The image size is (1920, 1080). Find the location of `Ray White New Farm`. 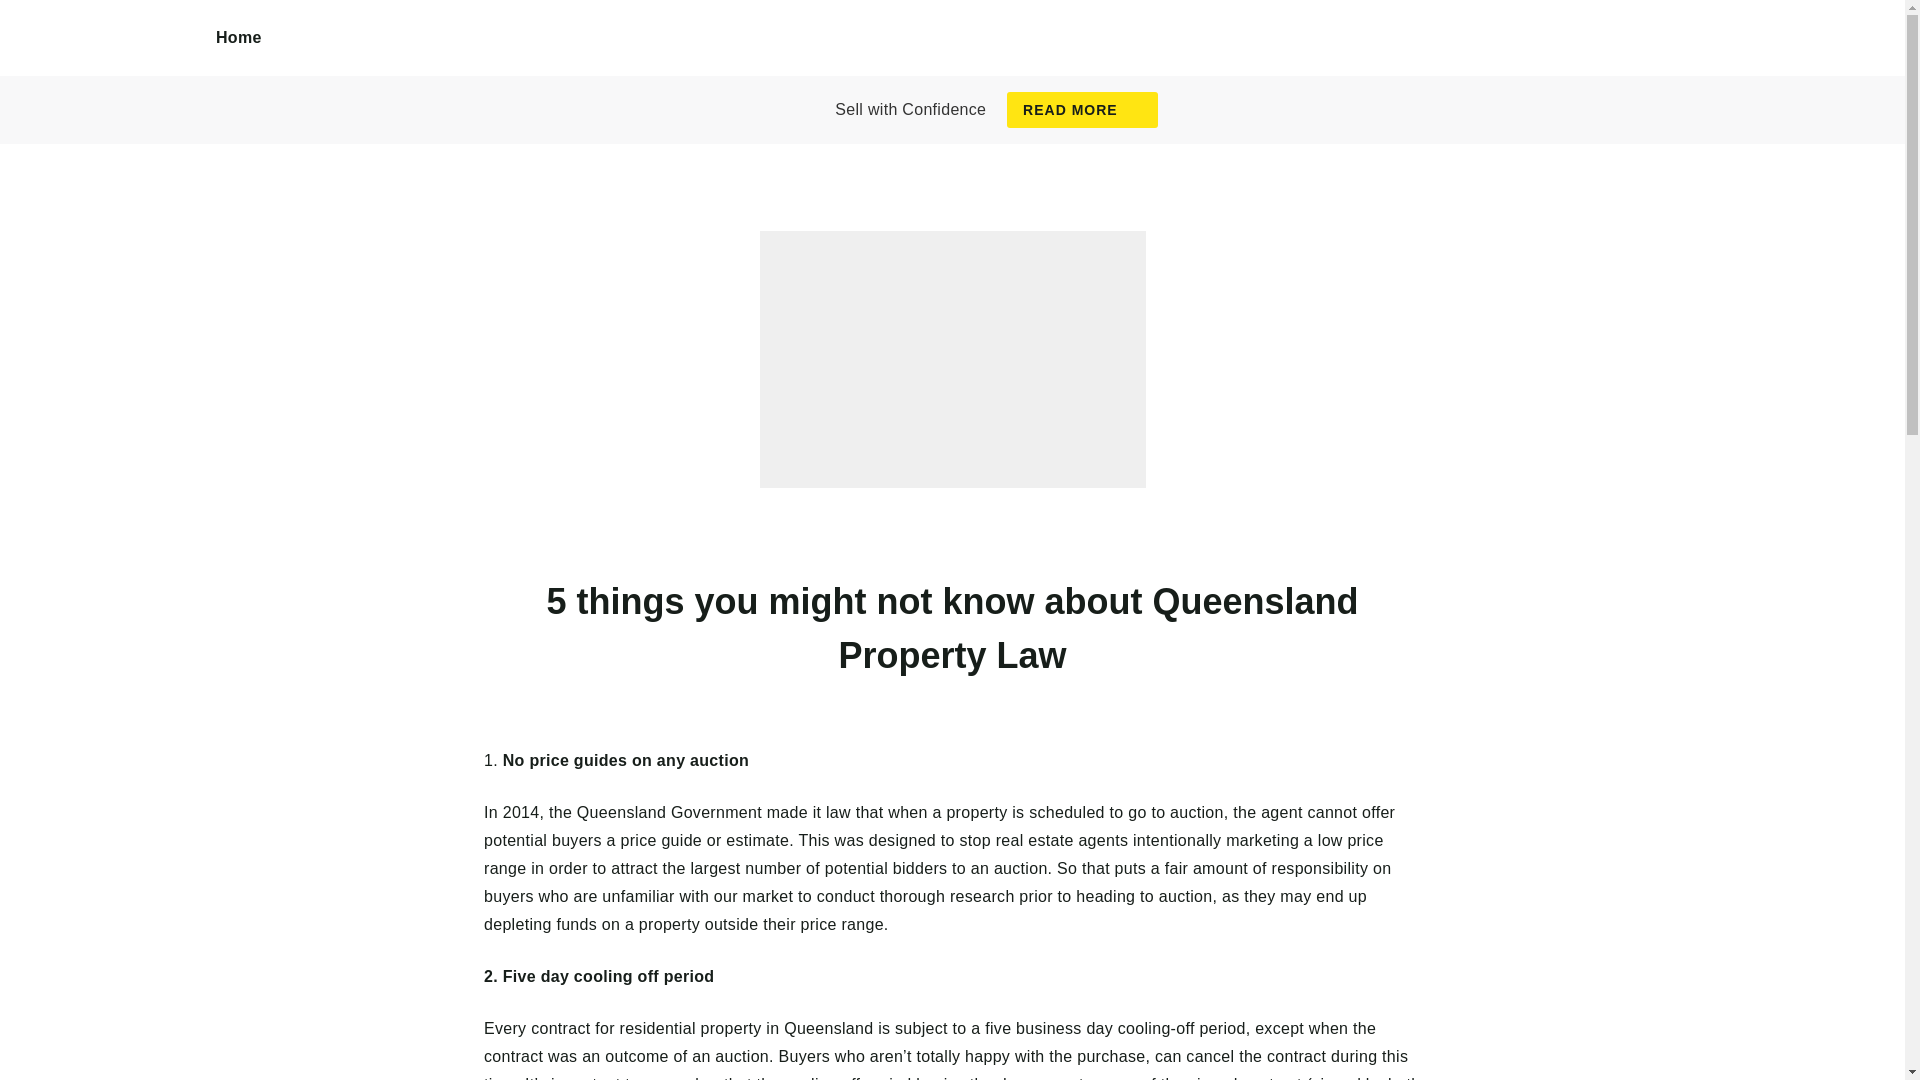

Ray White New Farm is located at coordinates (108, 60).